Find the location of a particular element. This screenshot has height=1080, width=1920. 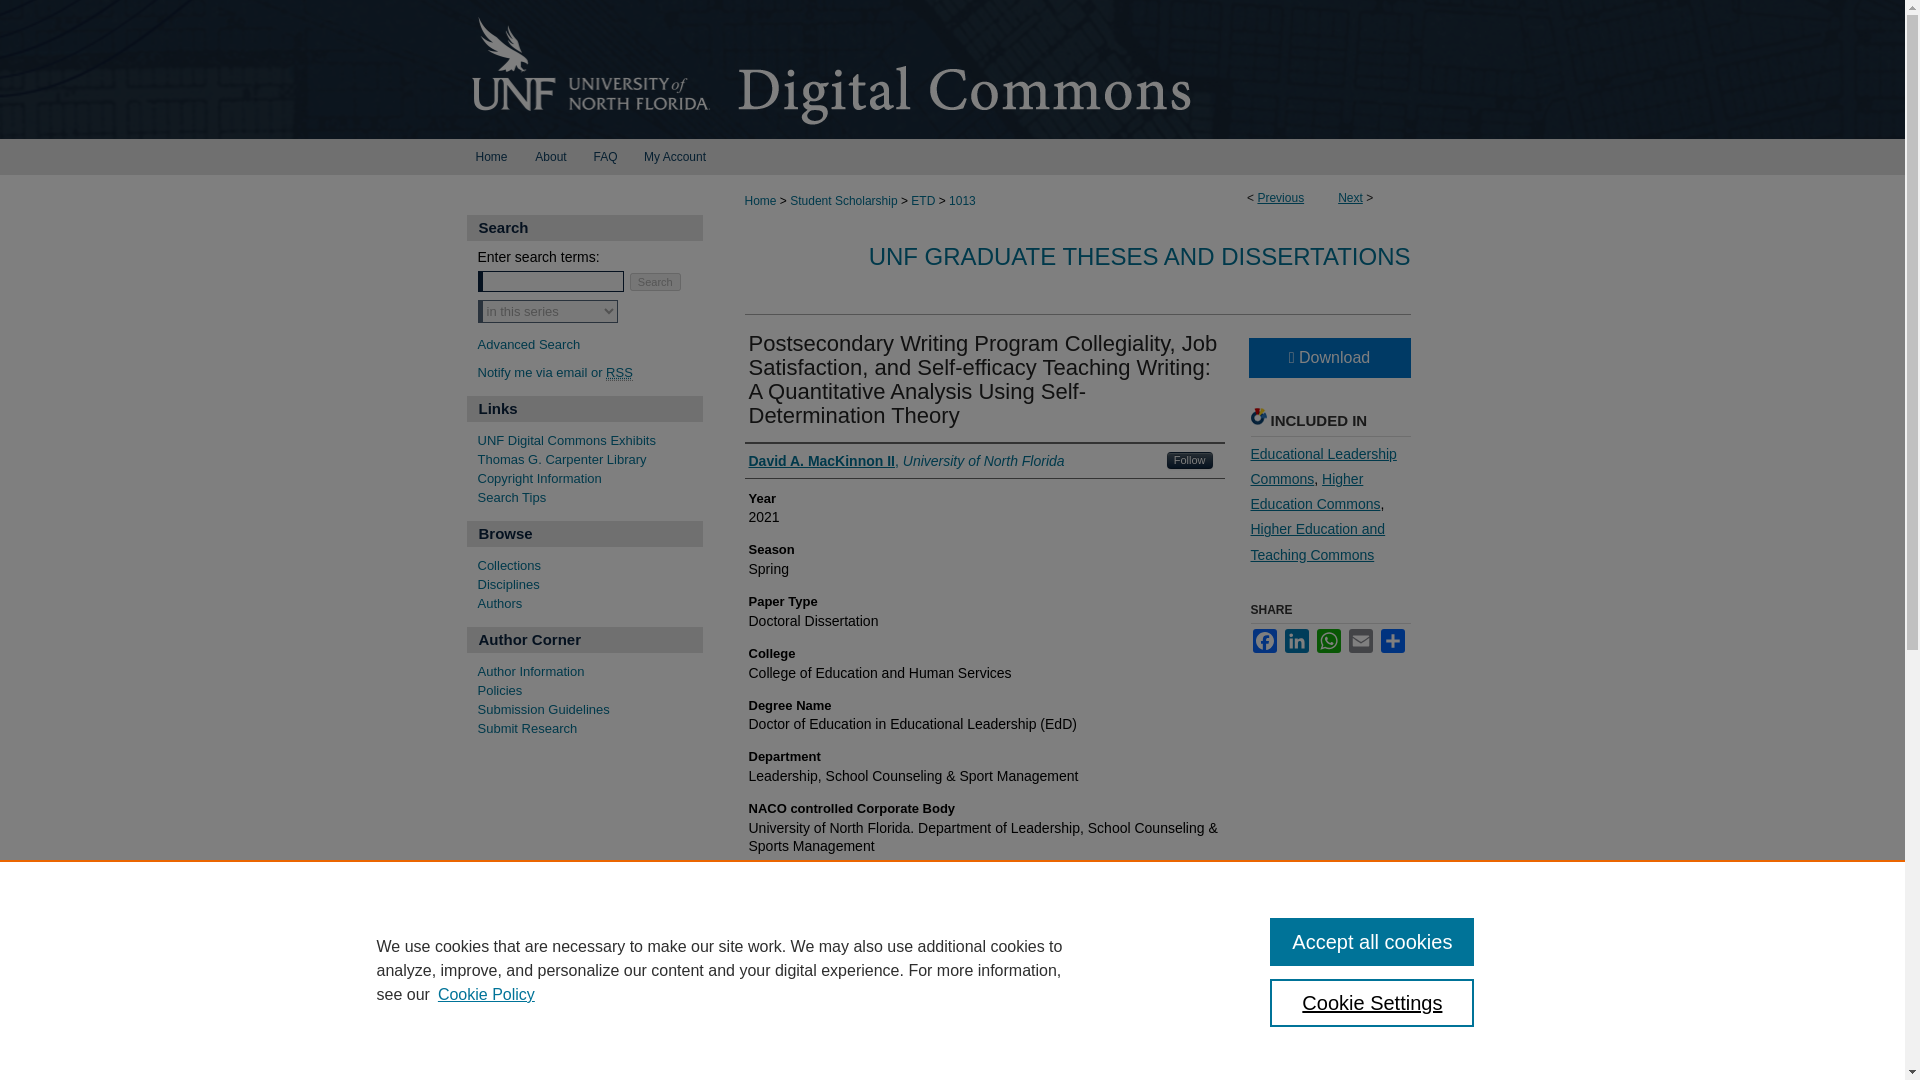

WhatsApp is located at coordinates (1328, 640).